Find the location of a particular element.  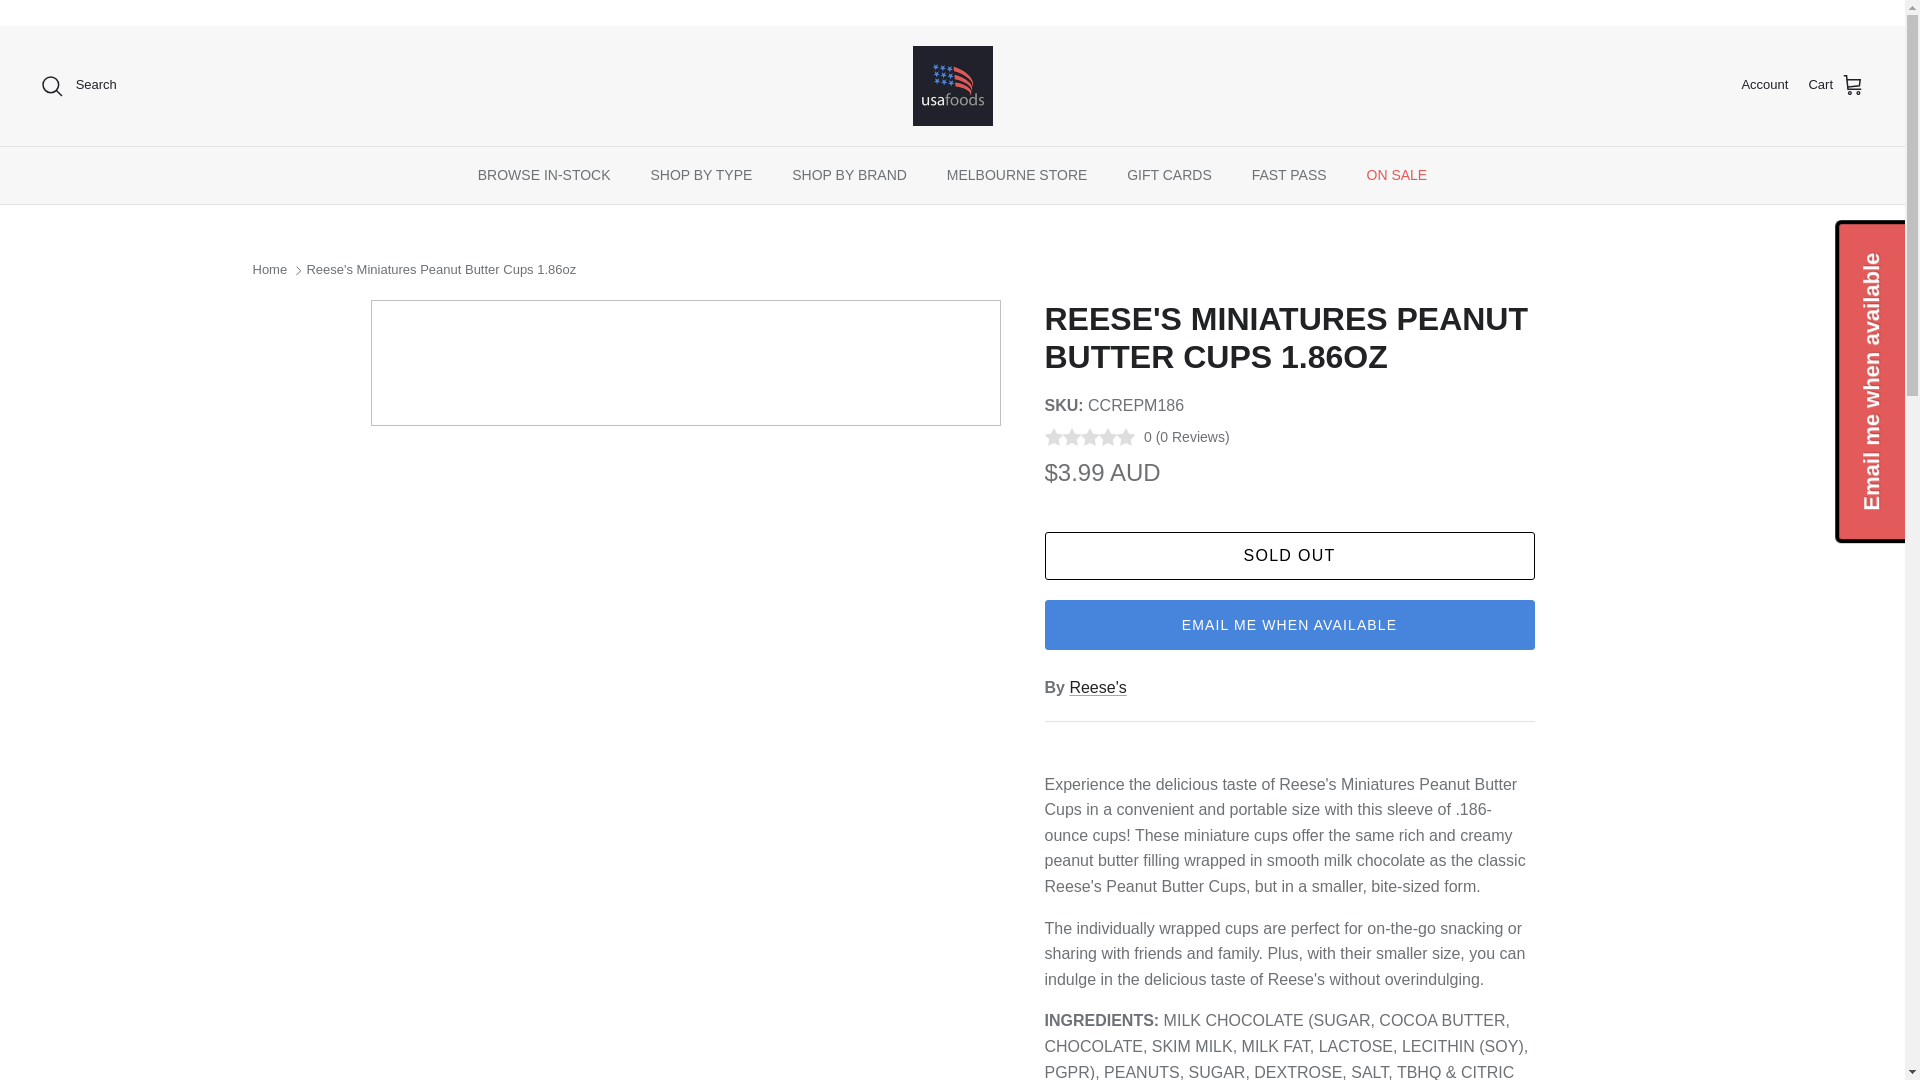

Cart is located at coordinates (1836, 86).